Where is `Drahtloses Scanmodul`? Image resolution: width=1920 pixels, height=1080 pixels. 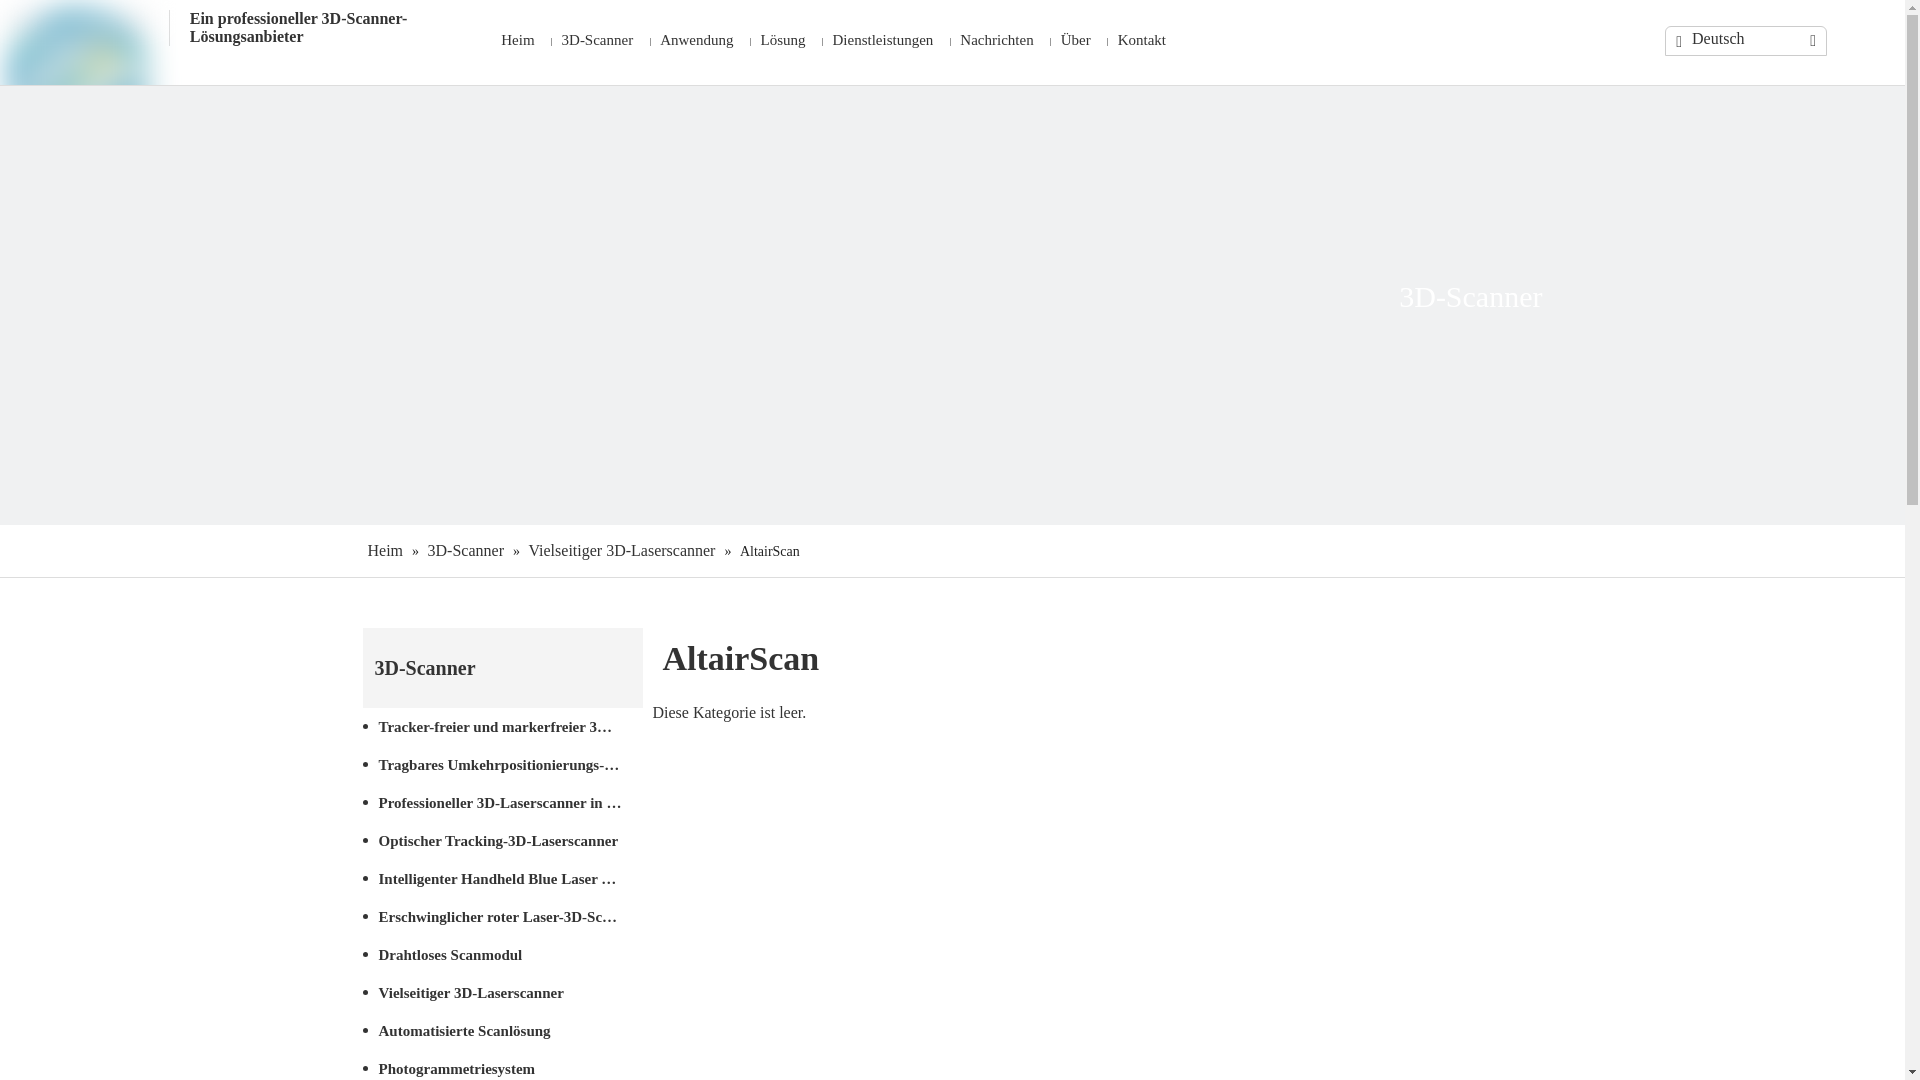 Drahtloses Scanmodul is located at coordinates (502, 955).